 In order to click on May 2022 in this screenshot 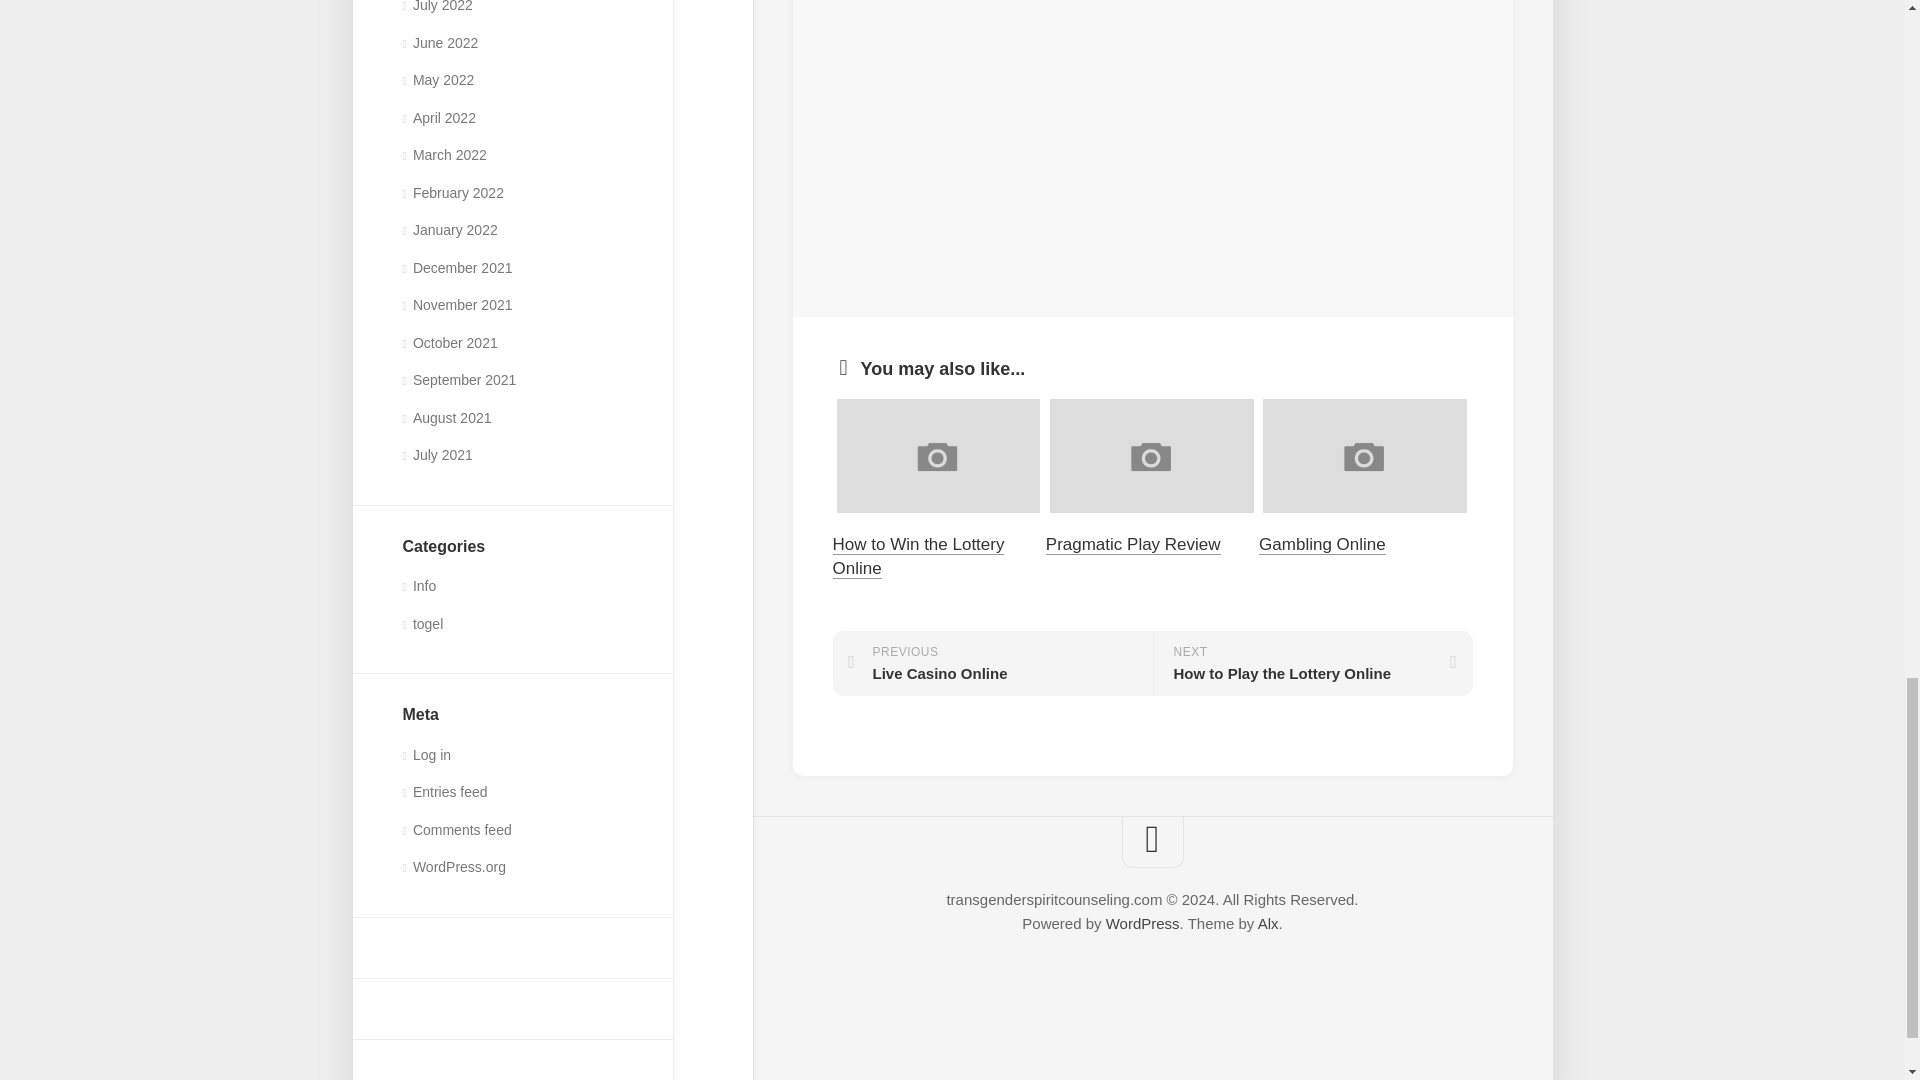, I will do `click(438, 80)`.